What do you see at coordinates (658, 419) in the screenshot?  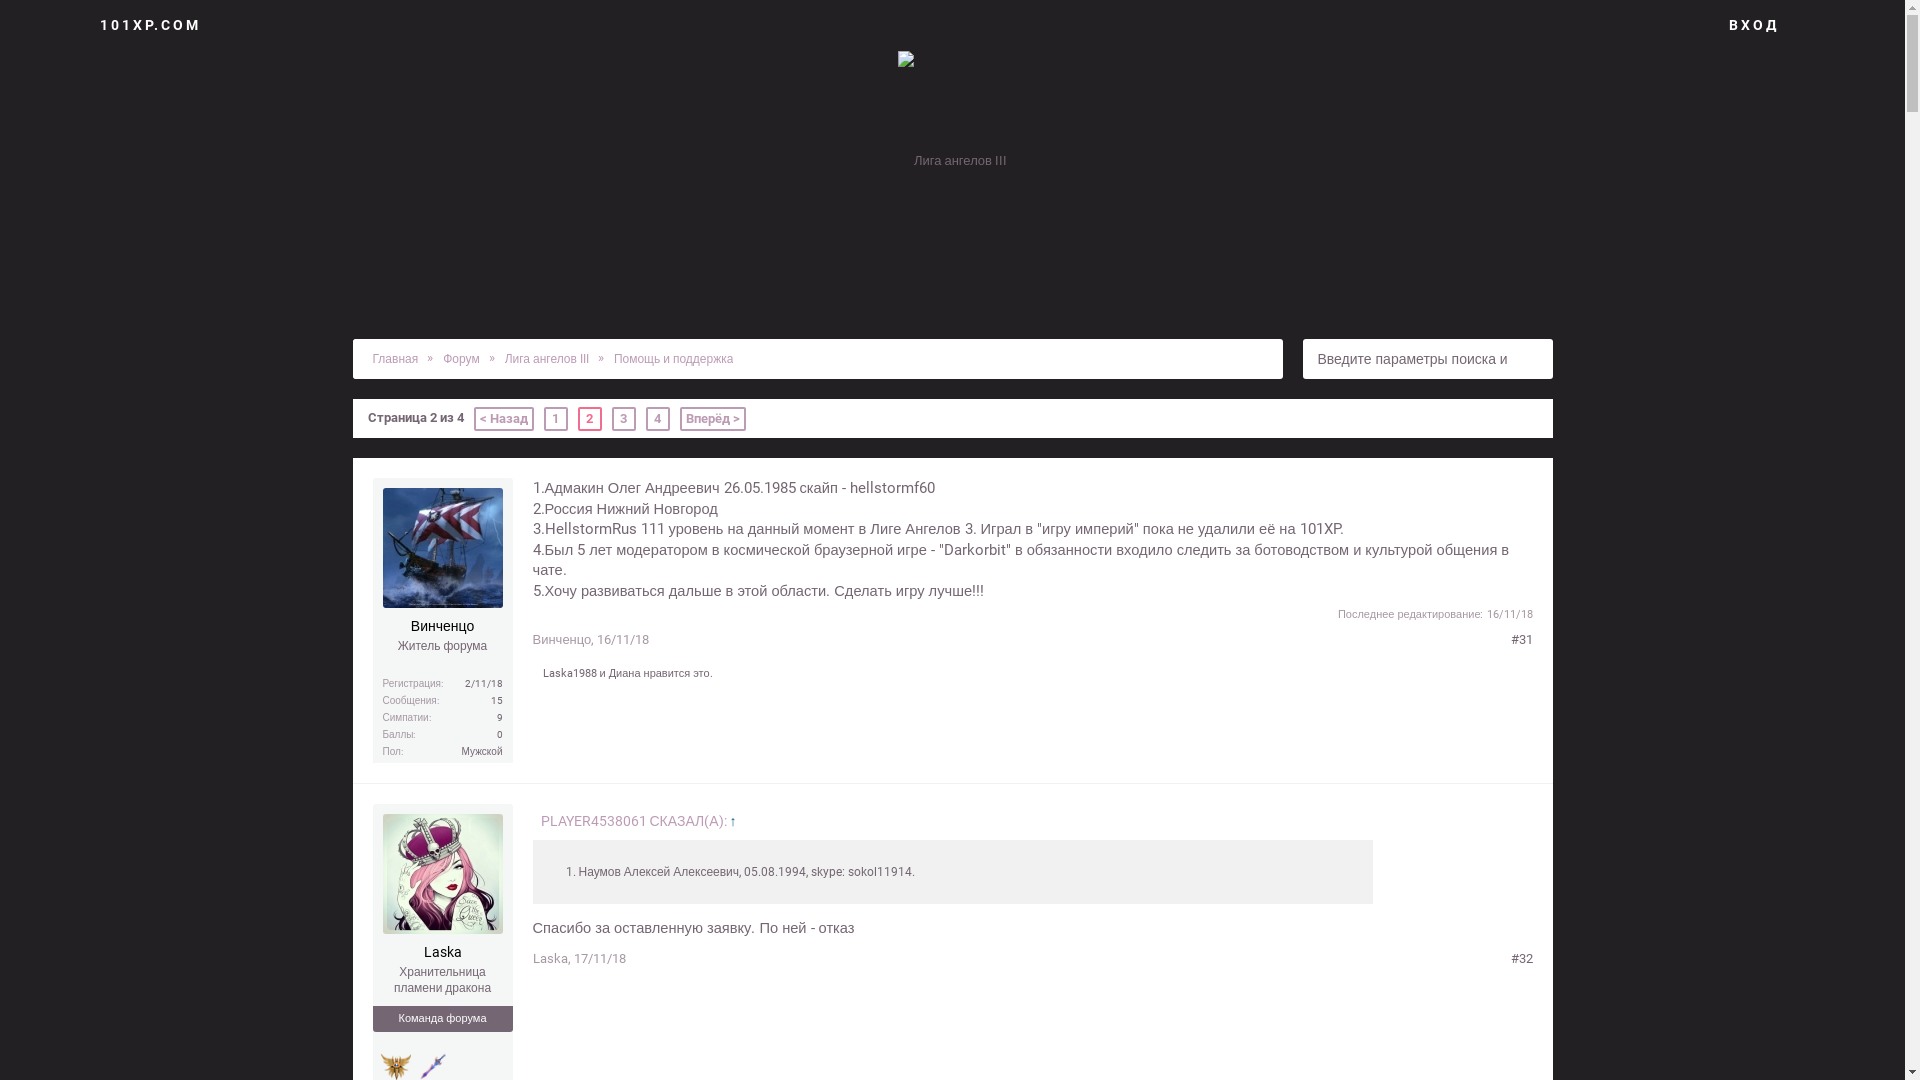 I see `4` at bounding box center [658, 419].